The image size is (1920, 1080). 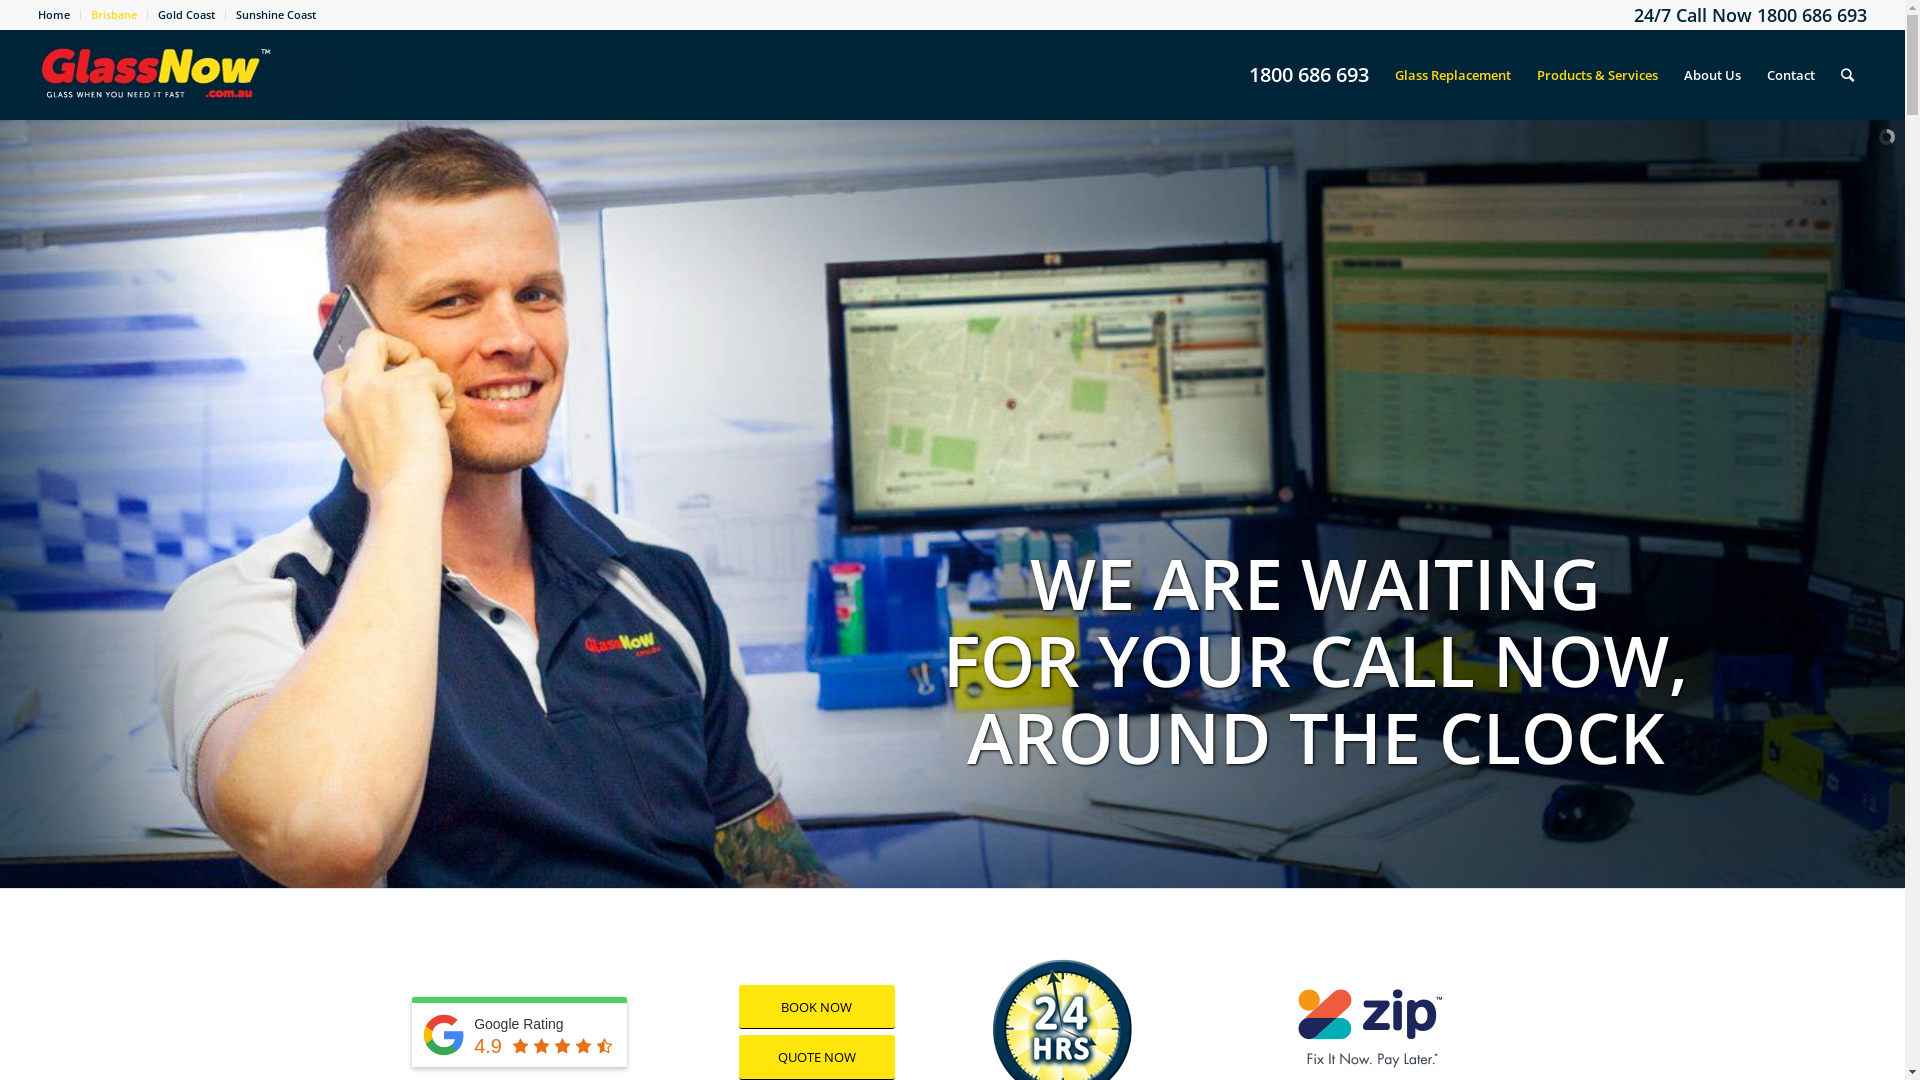 What do you see at coordinates (54, 14) in the screenshot?
I see `Home` at bounding box center [54, 14].